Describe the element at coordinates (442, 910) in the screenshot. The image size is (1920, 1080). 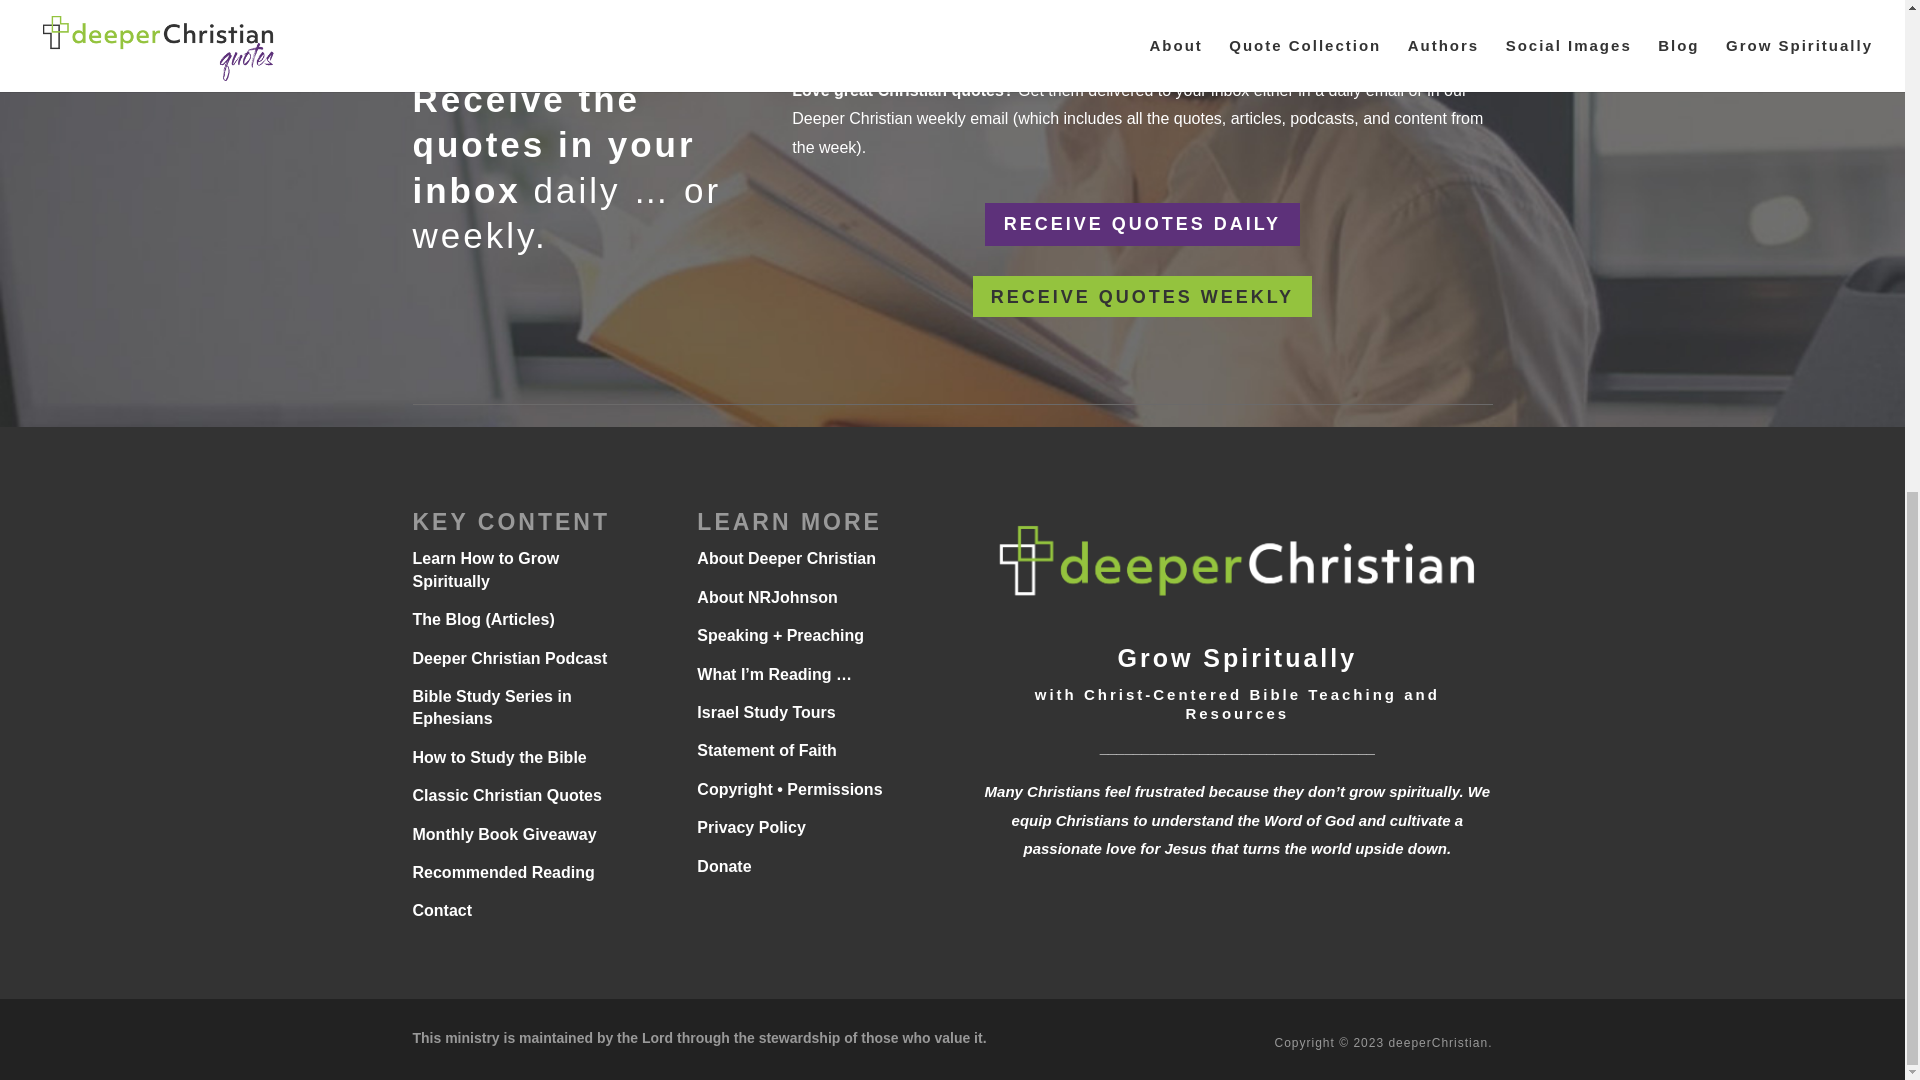
I see `Contact` at that location.